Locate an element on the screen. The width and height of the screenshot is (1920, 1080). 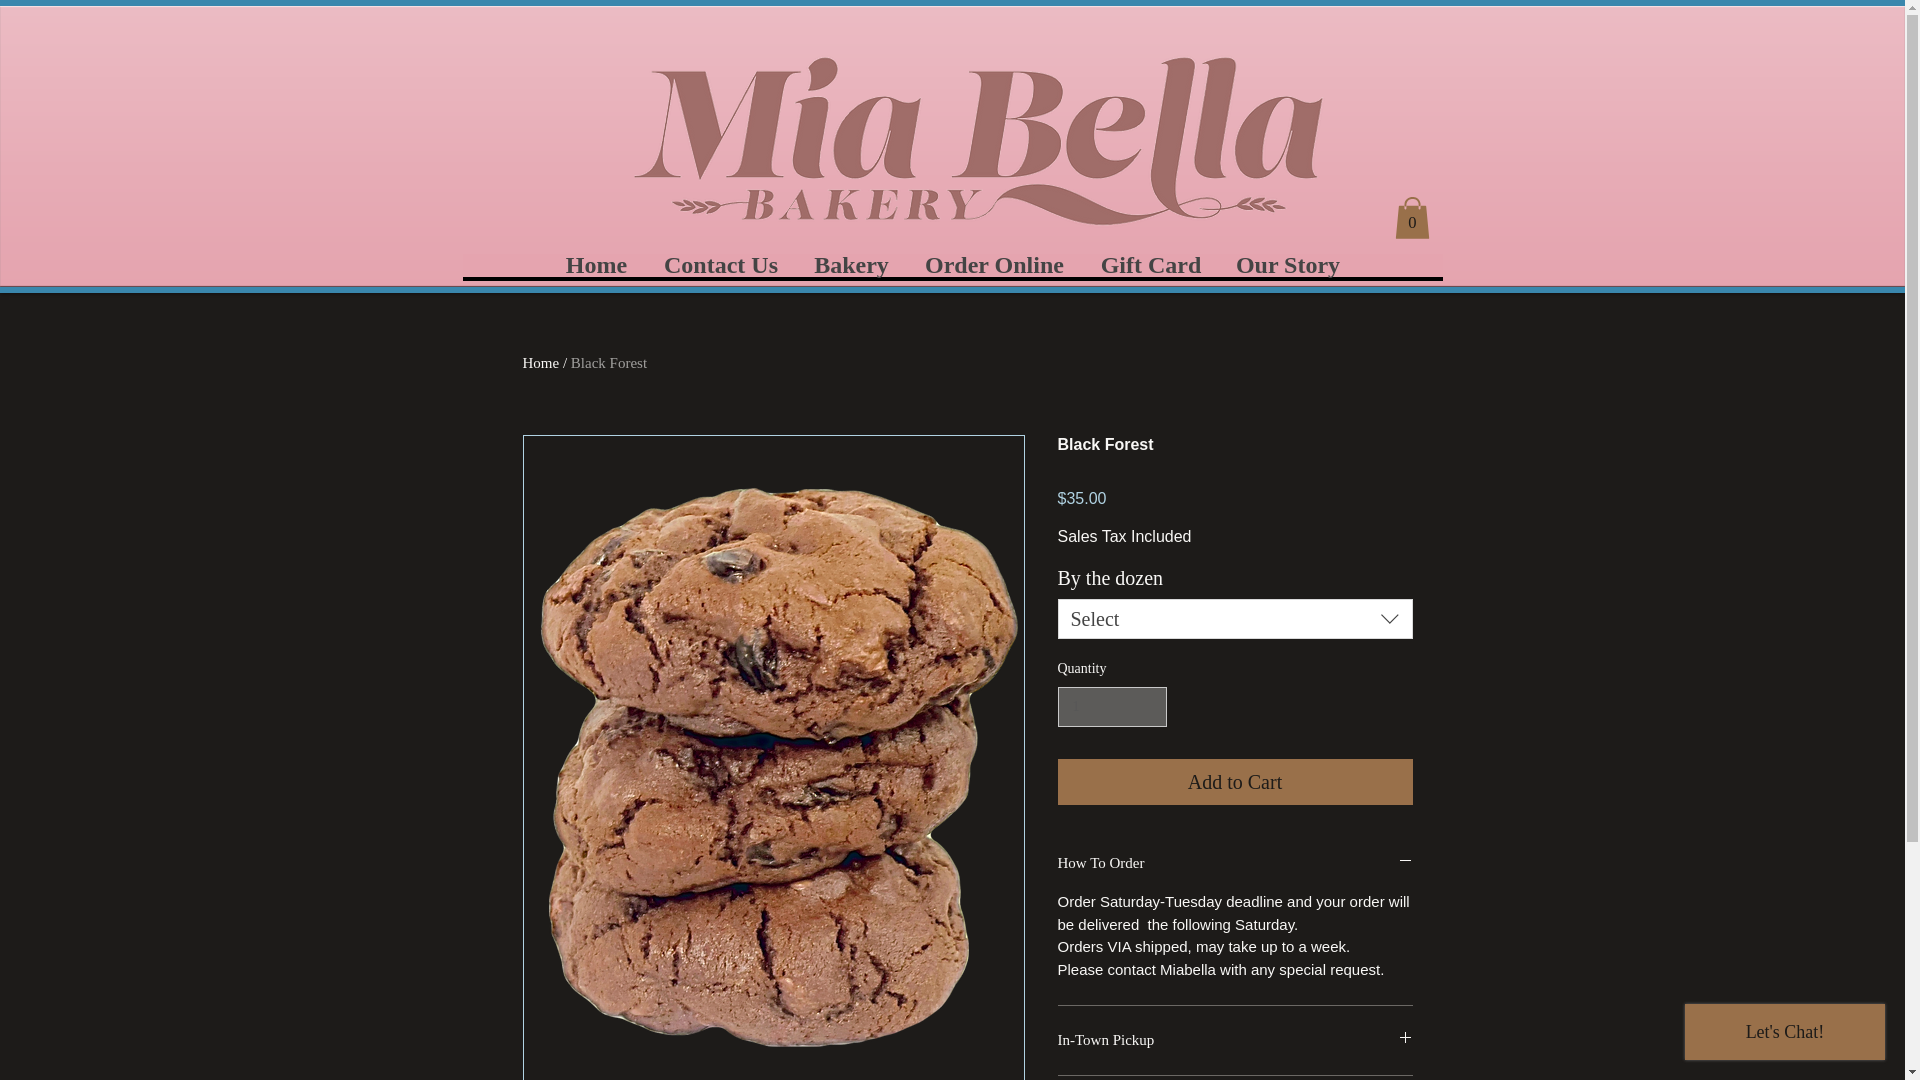
Select is located at coordinates (1235, 619).